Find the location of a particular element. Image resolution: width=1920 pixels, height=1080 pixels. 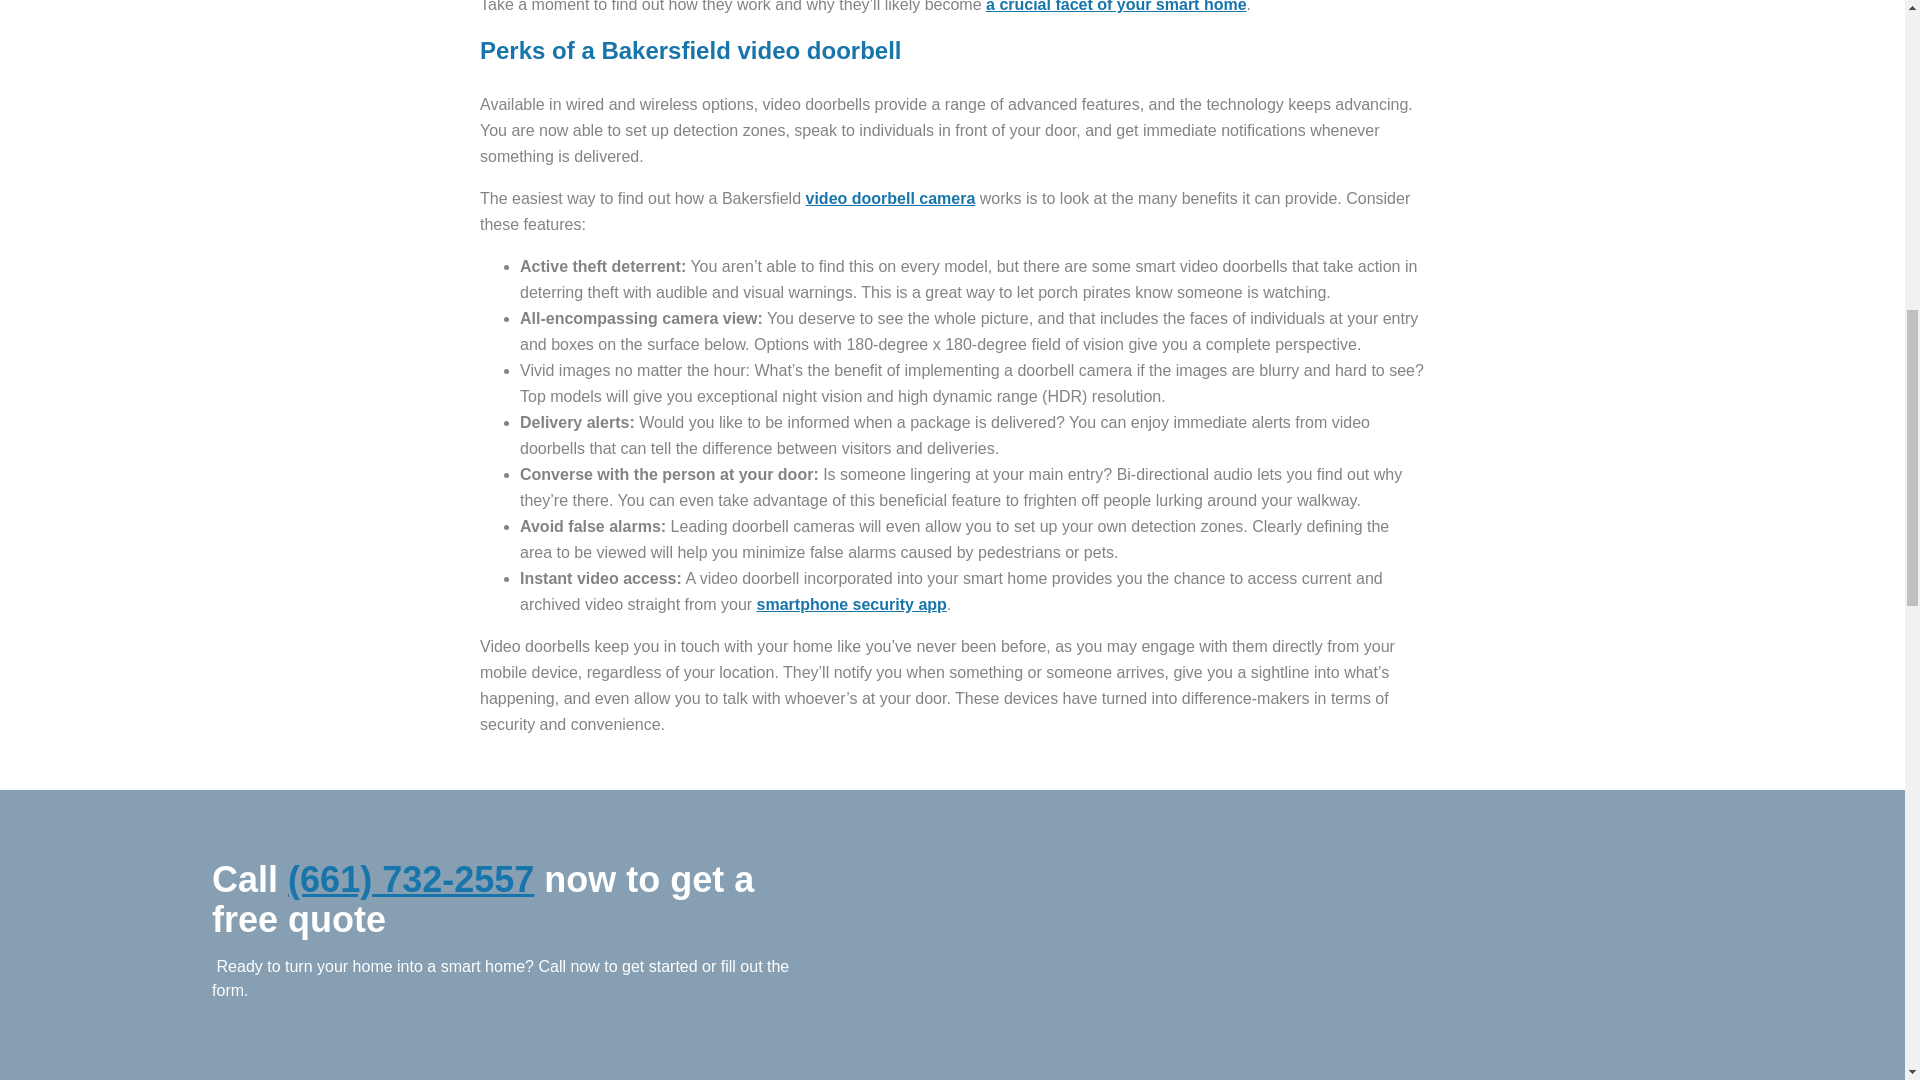

smartphone security app is located at coordinates (851, 604).